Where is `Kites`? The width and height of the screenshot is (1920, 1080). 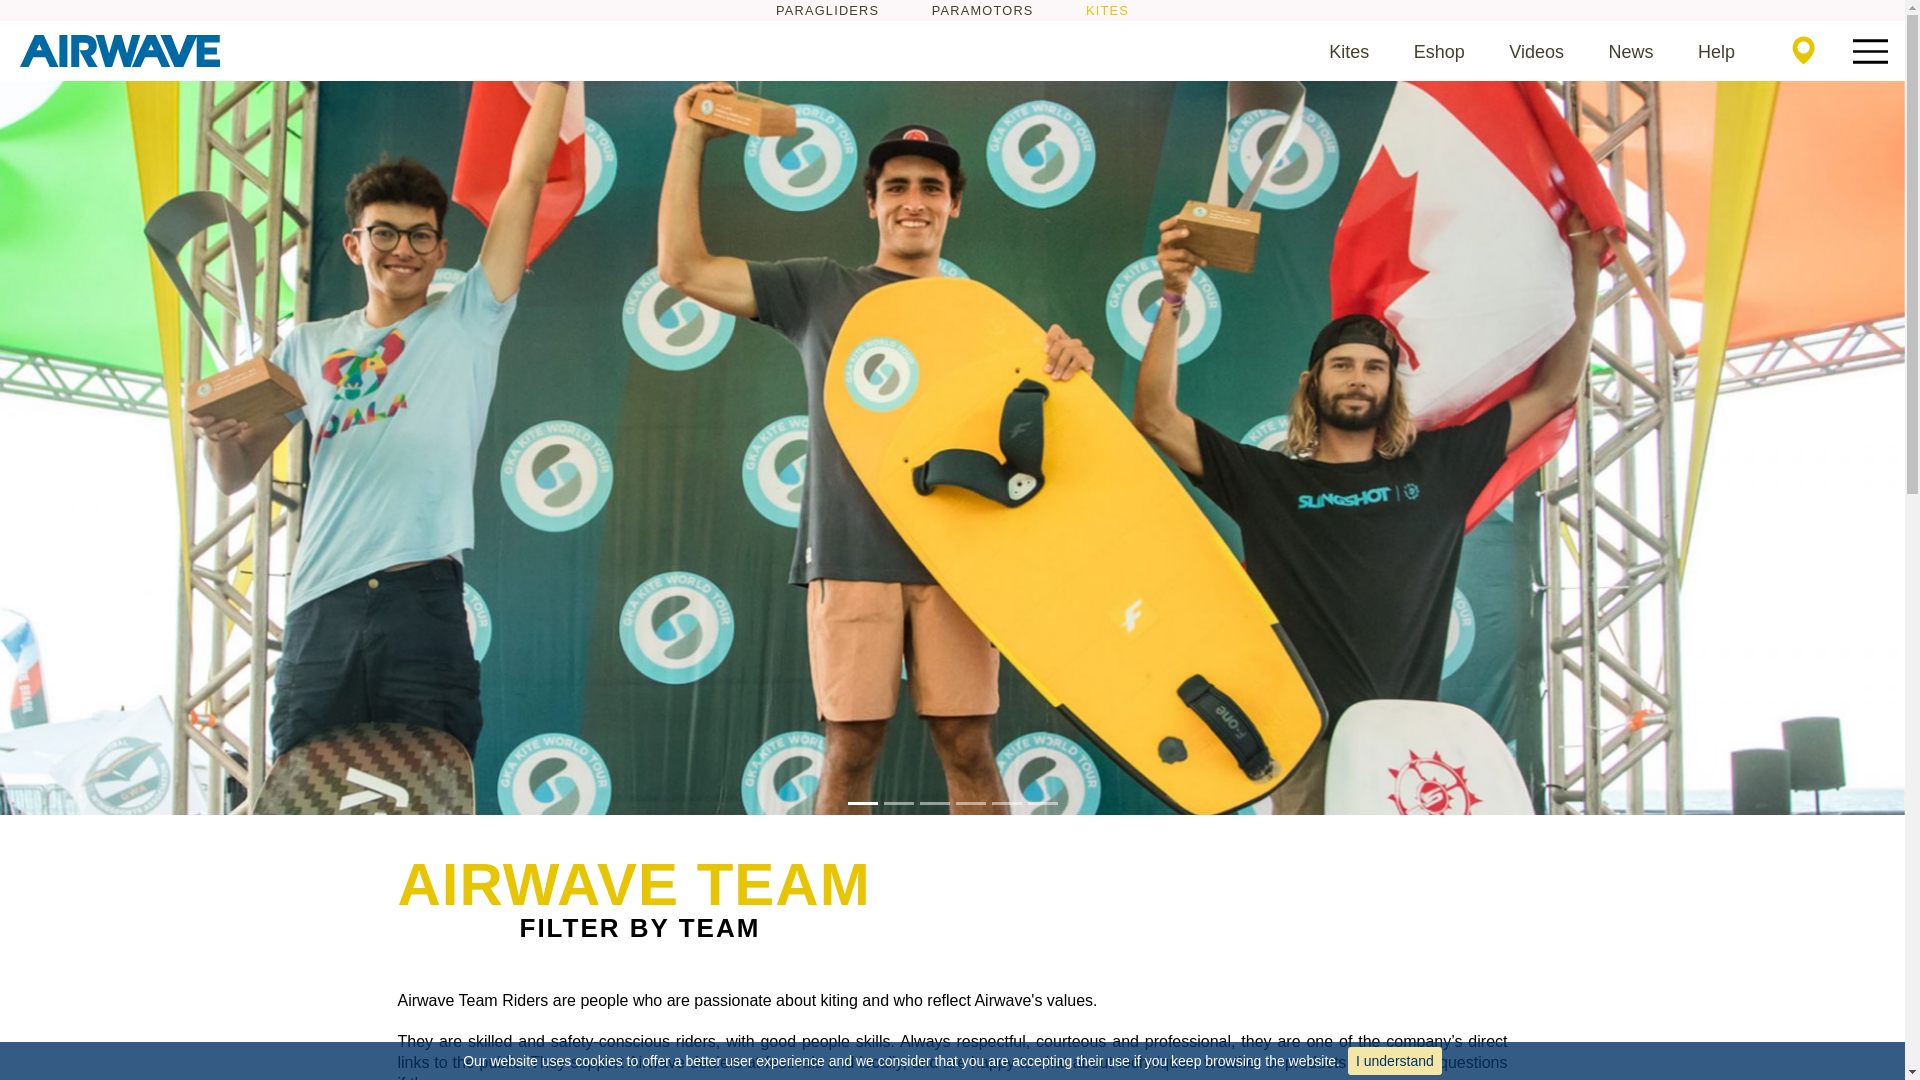 Kites is located at coordinates (1348, 52).